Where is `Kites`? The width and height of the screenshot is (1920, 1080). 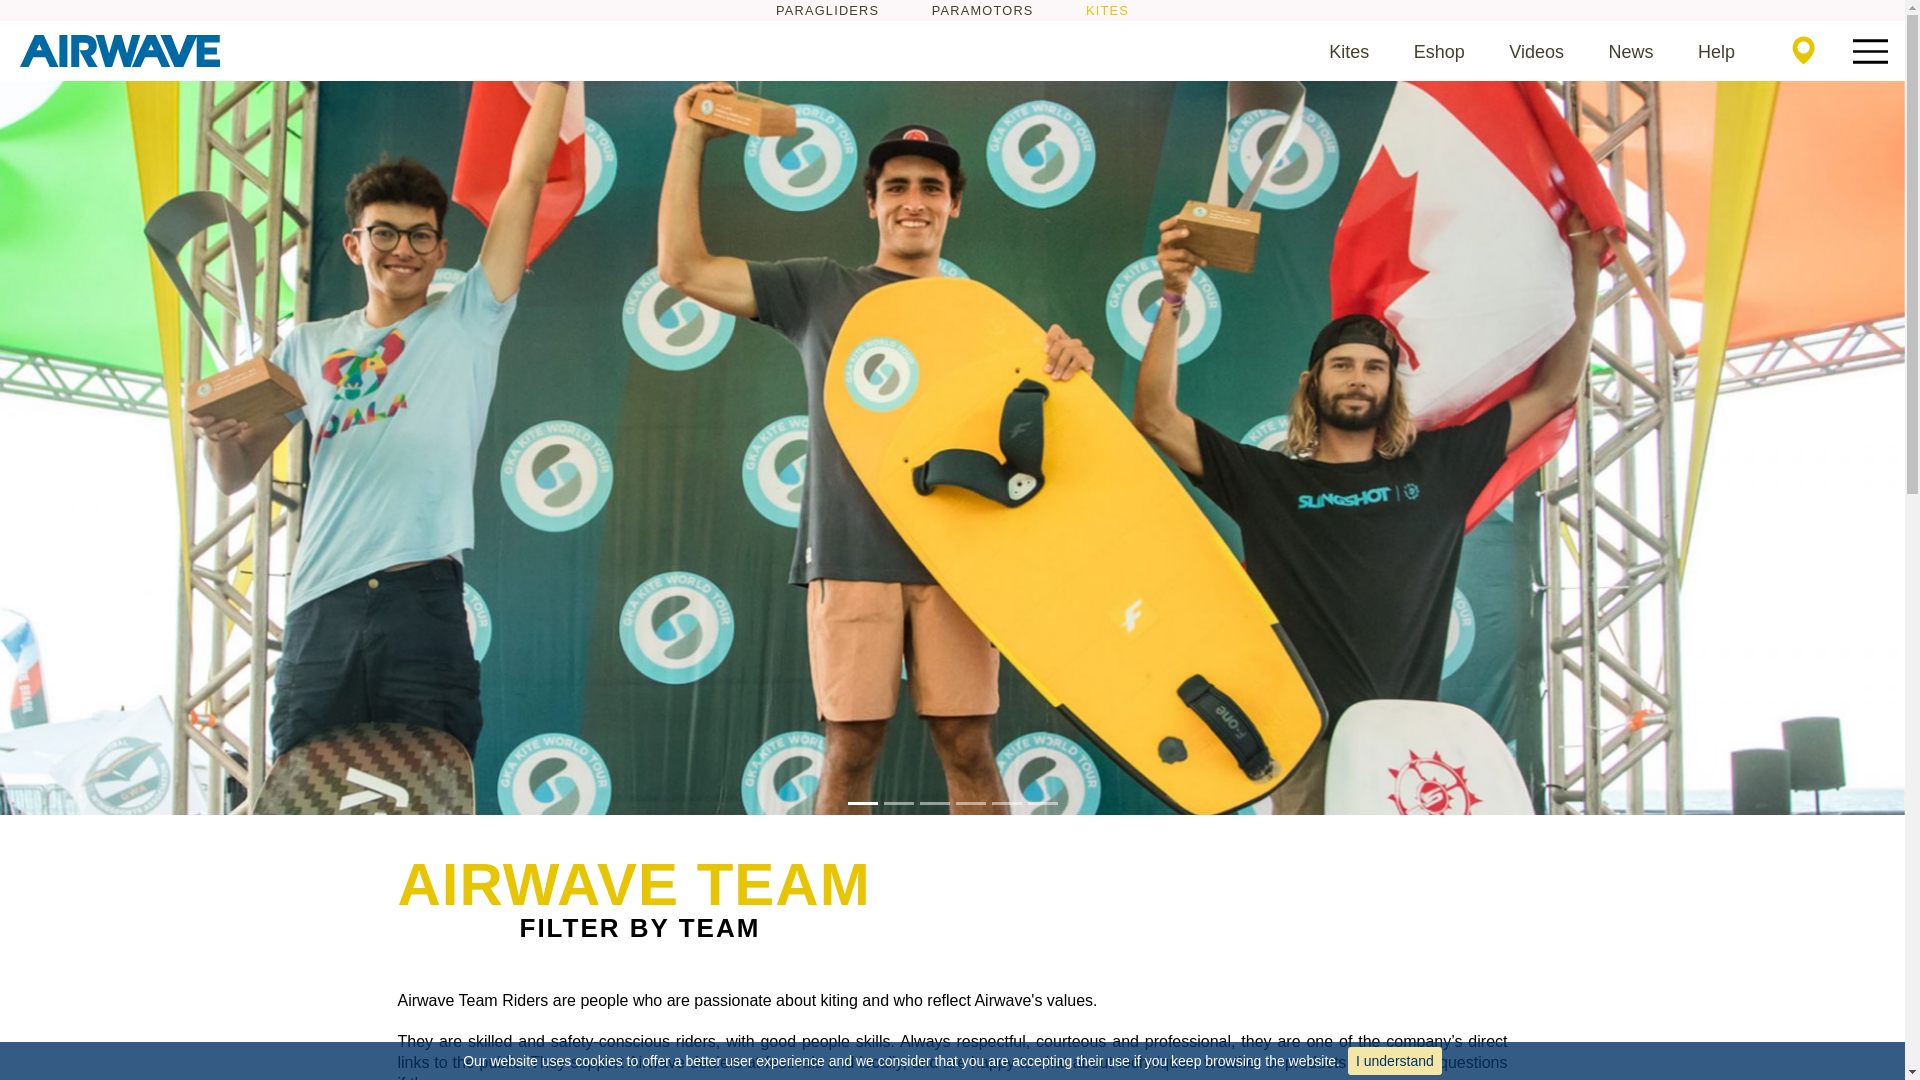 Kites is located at coordinates (1348, 52).